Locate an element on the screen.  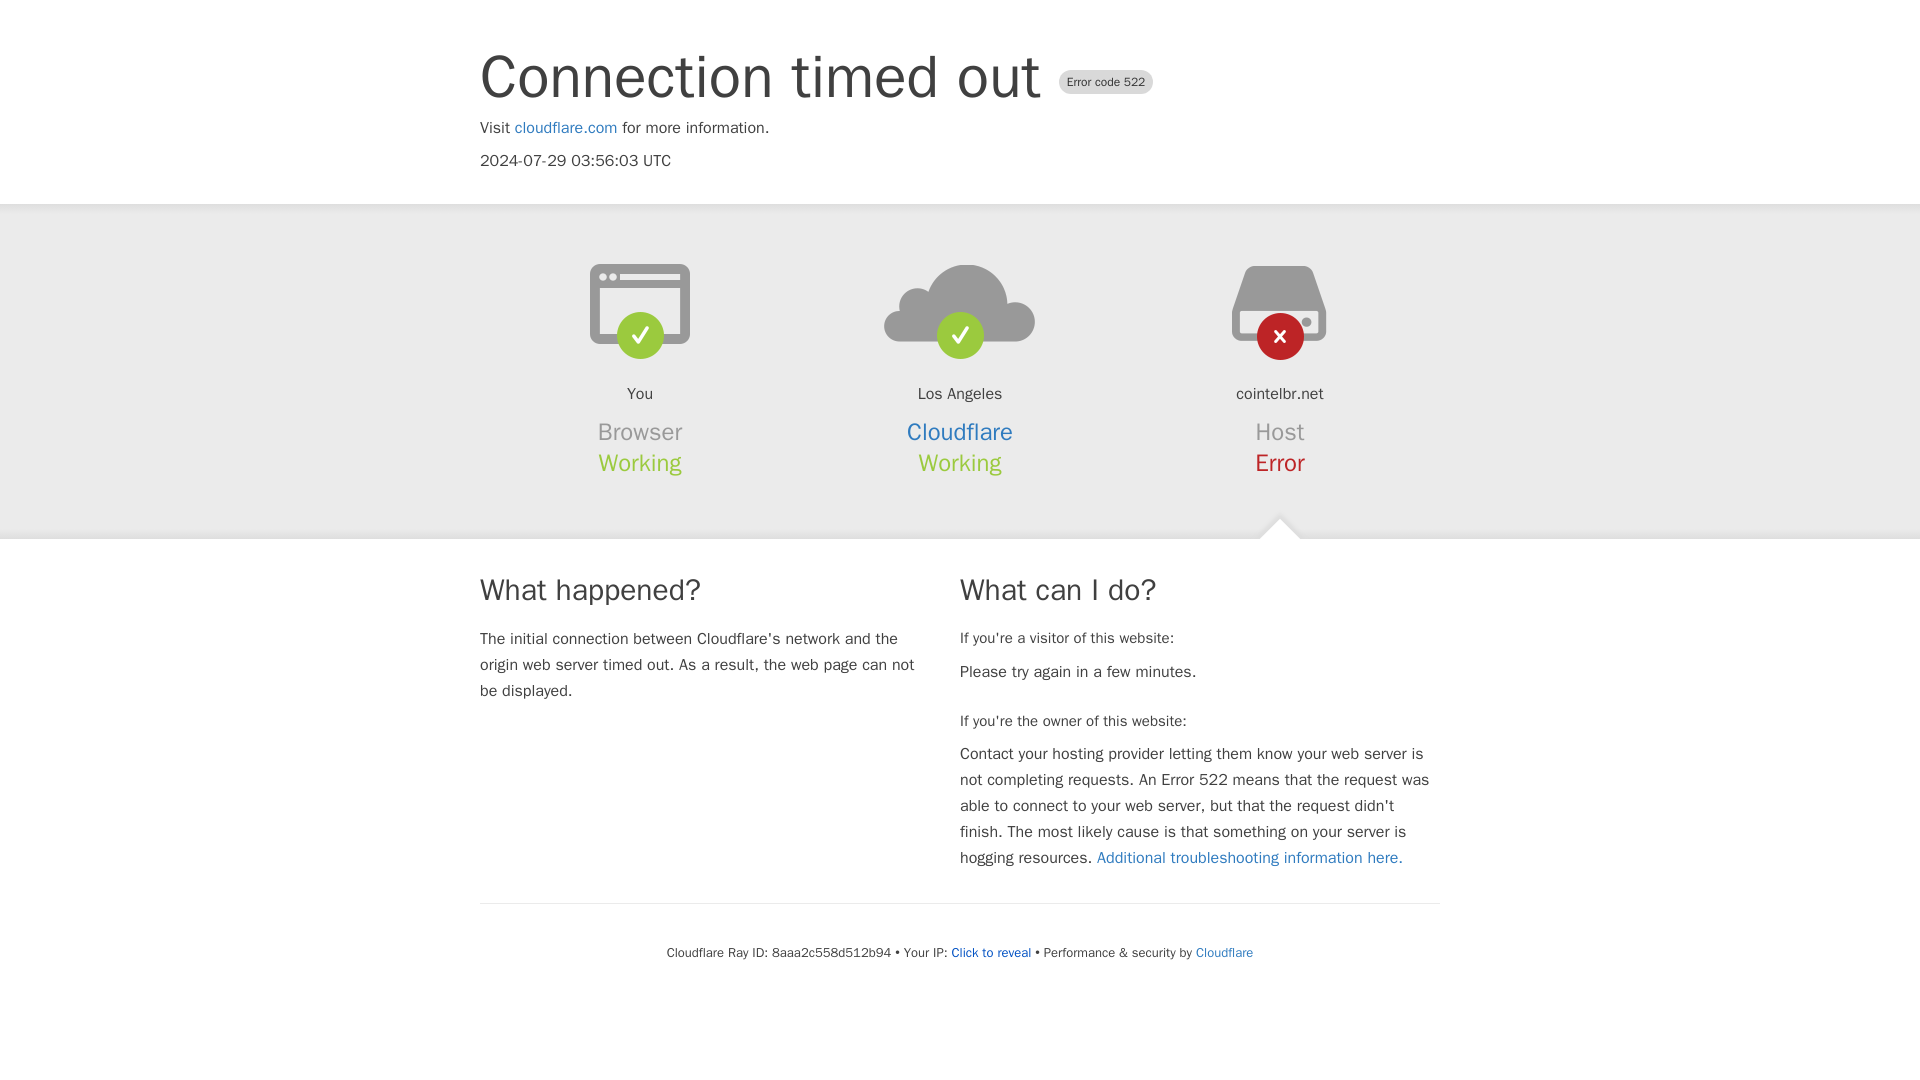
Cloudflare is located at coordinates (1224, 952).